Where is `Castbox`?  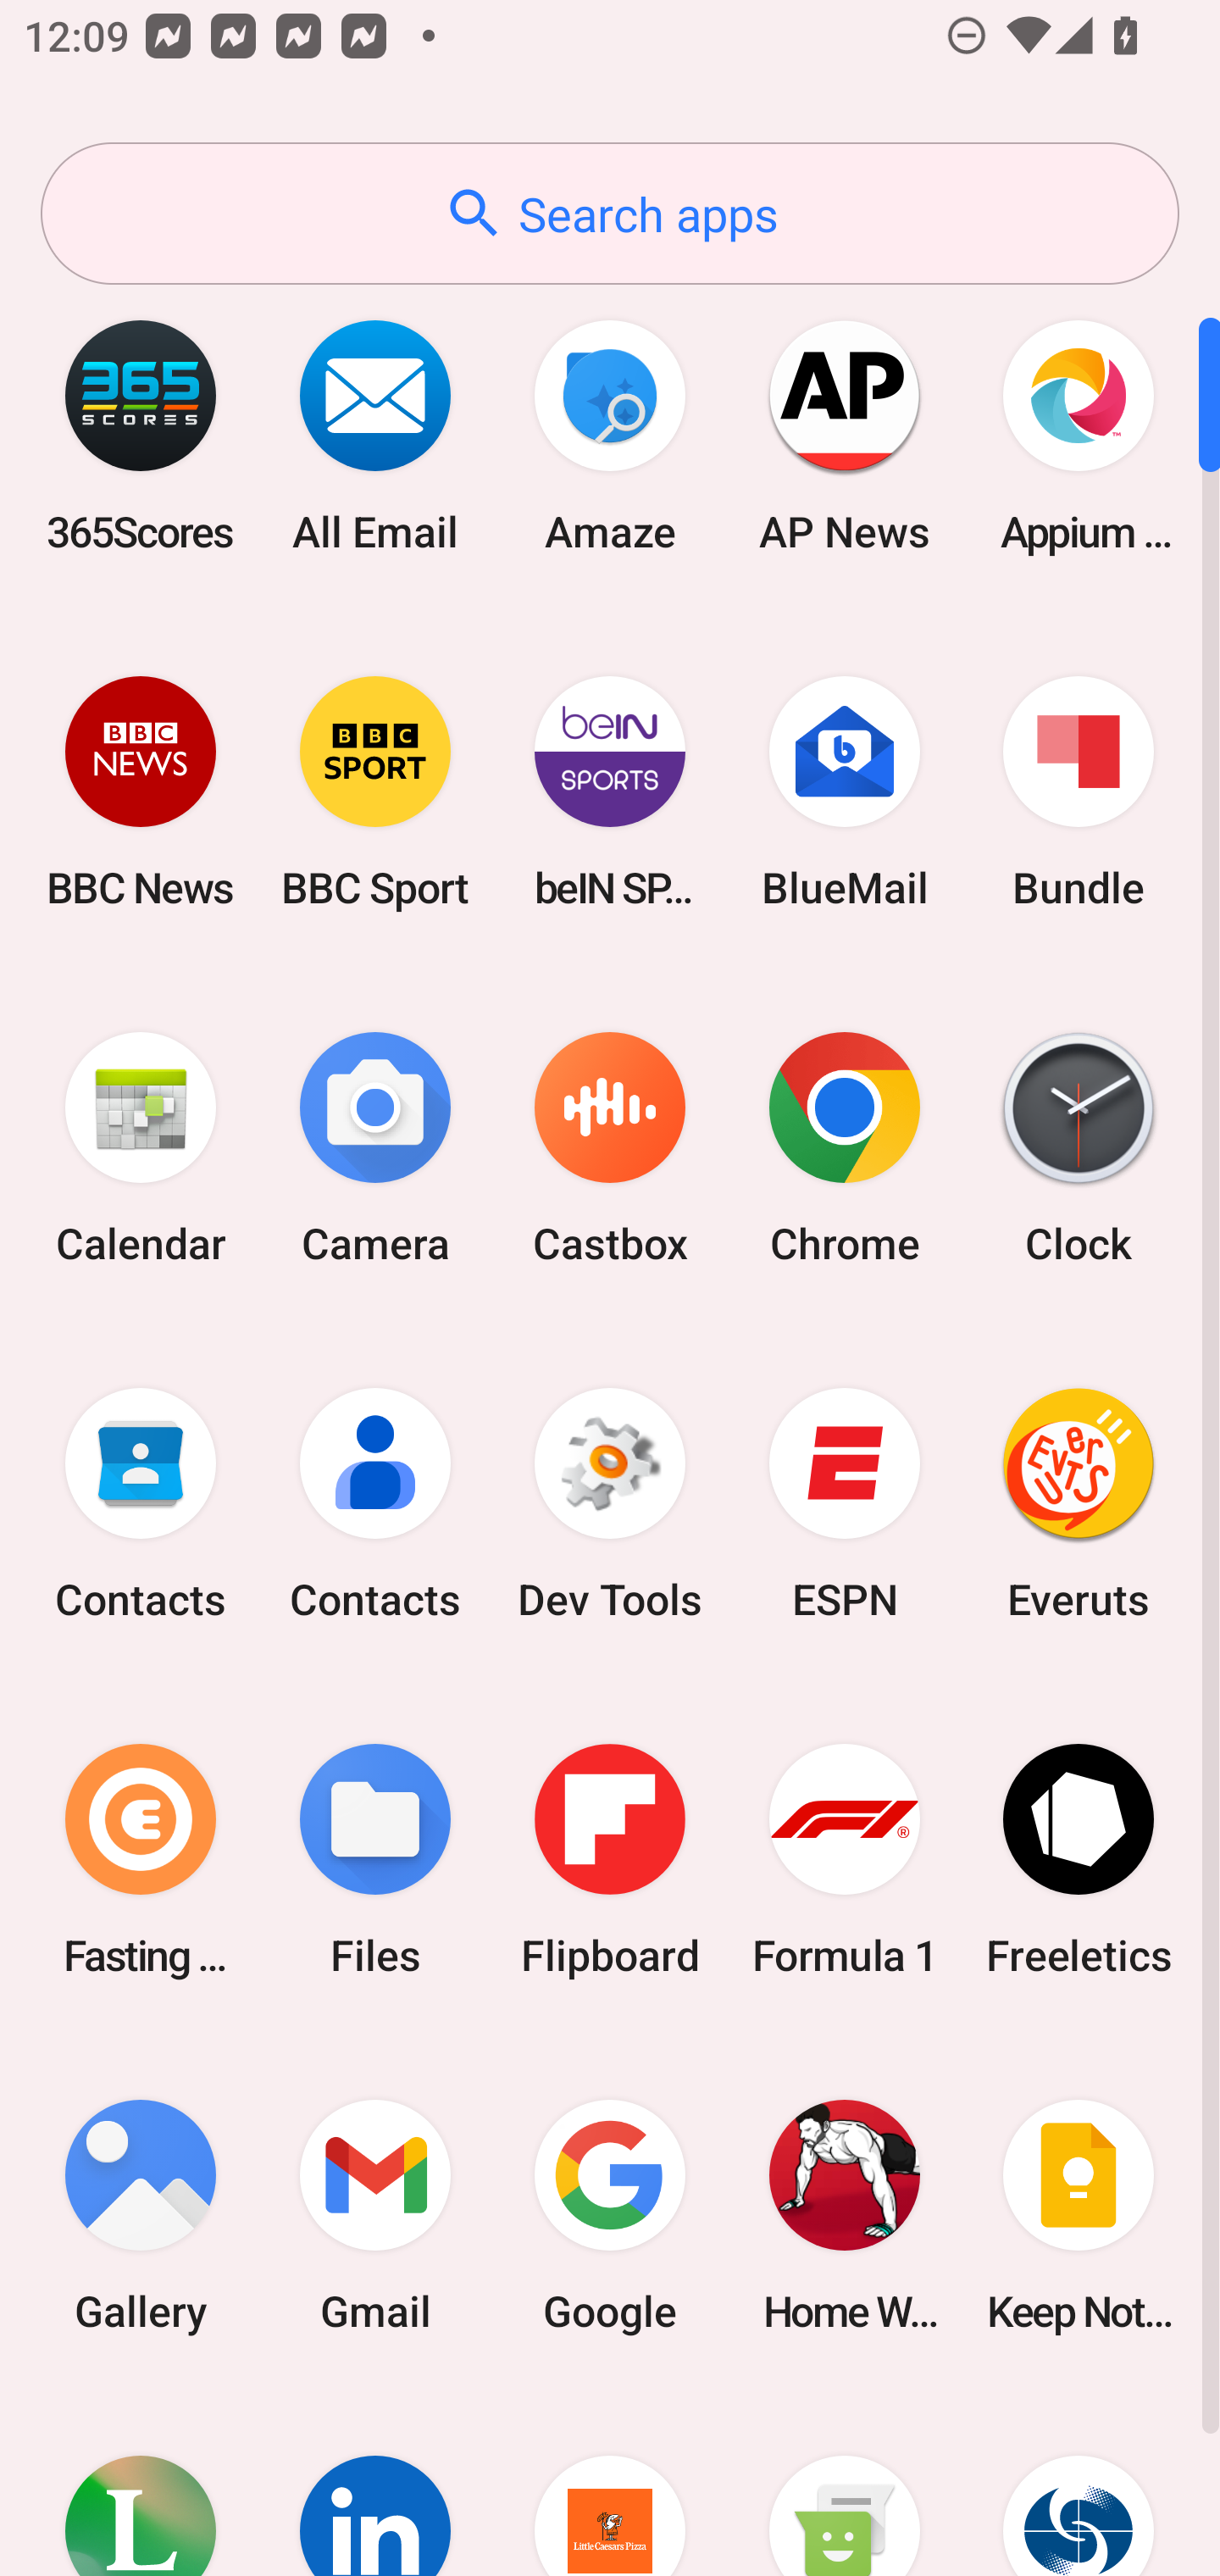 Castbox is located at coordinates (610, 1149).